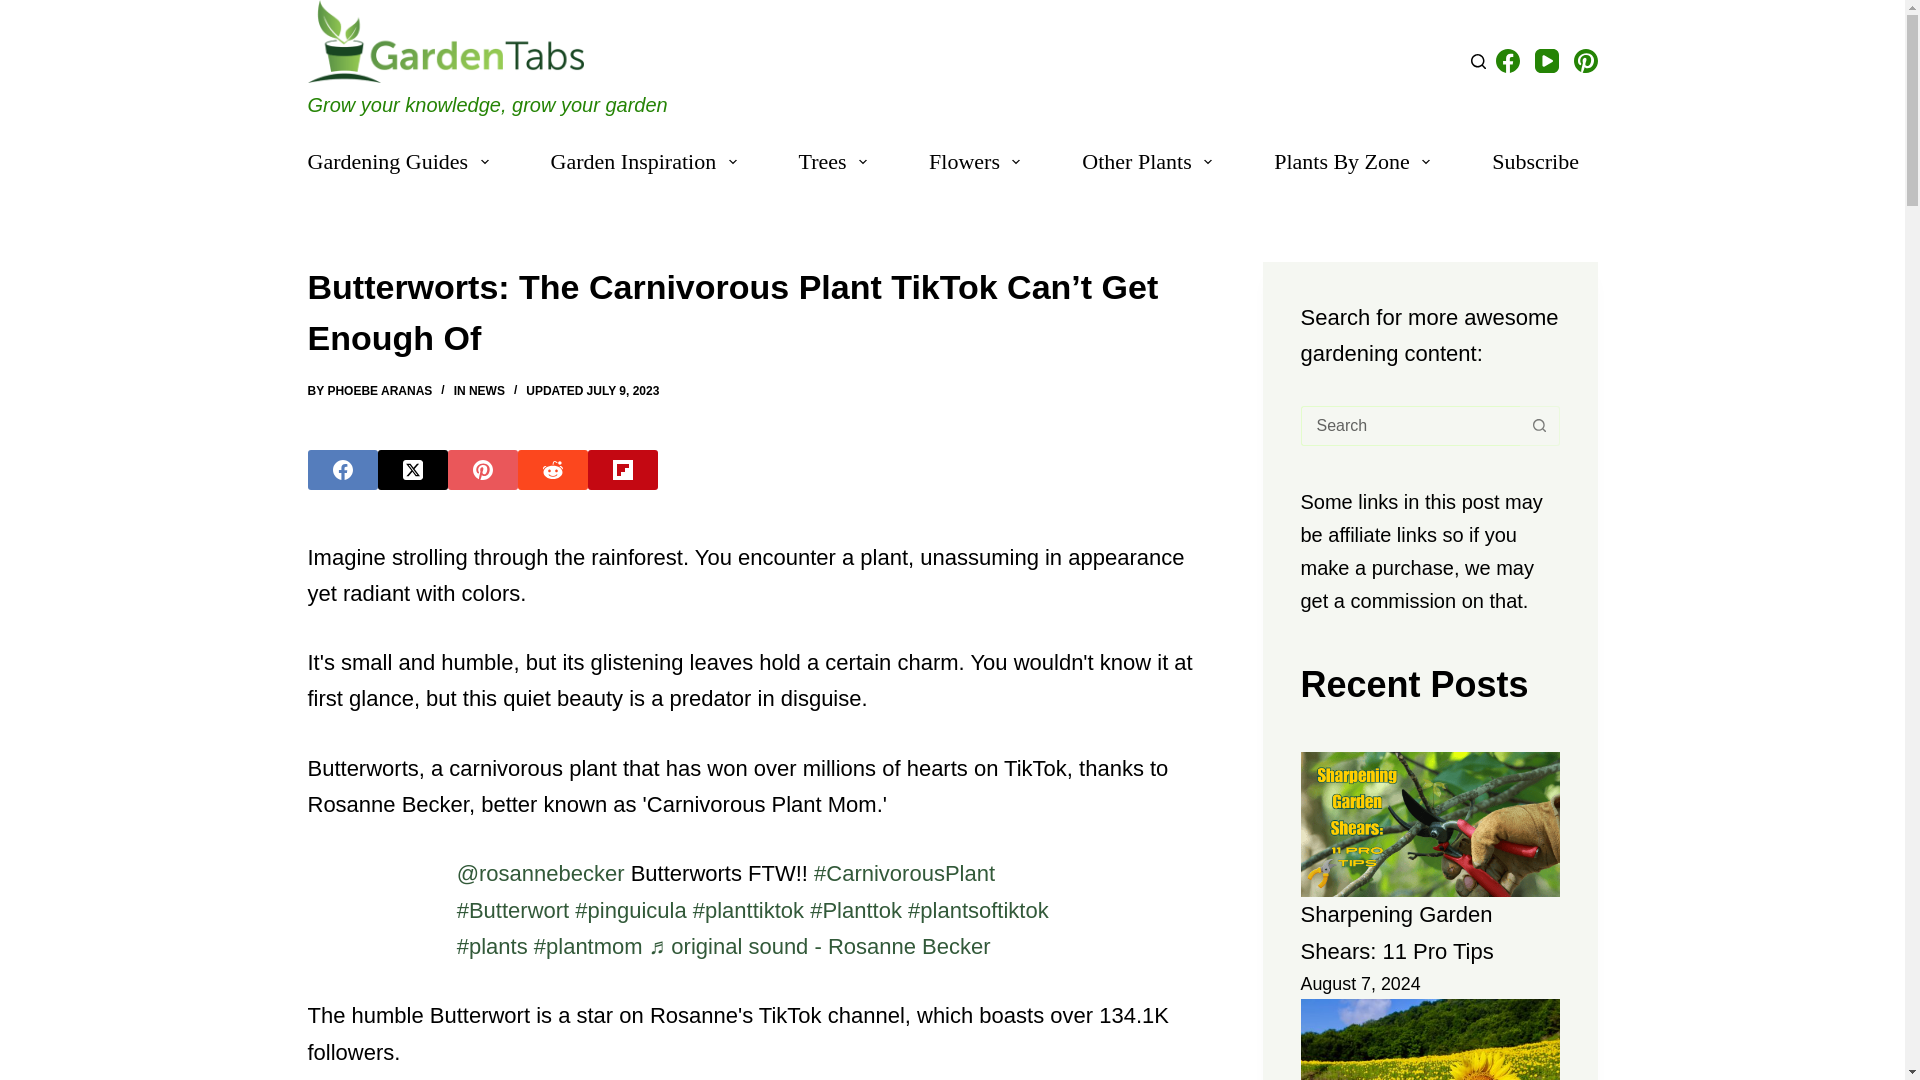 The height and width of the screenshot is (1080, 1920). I want to click on plants, so click(492, 946).